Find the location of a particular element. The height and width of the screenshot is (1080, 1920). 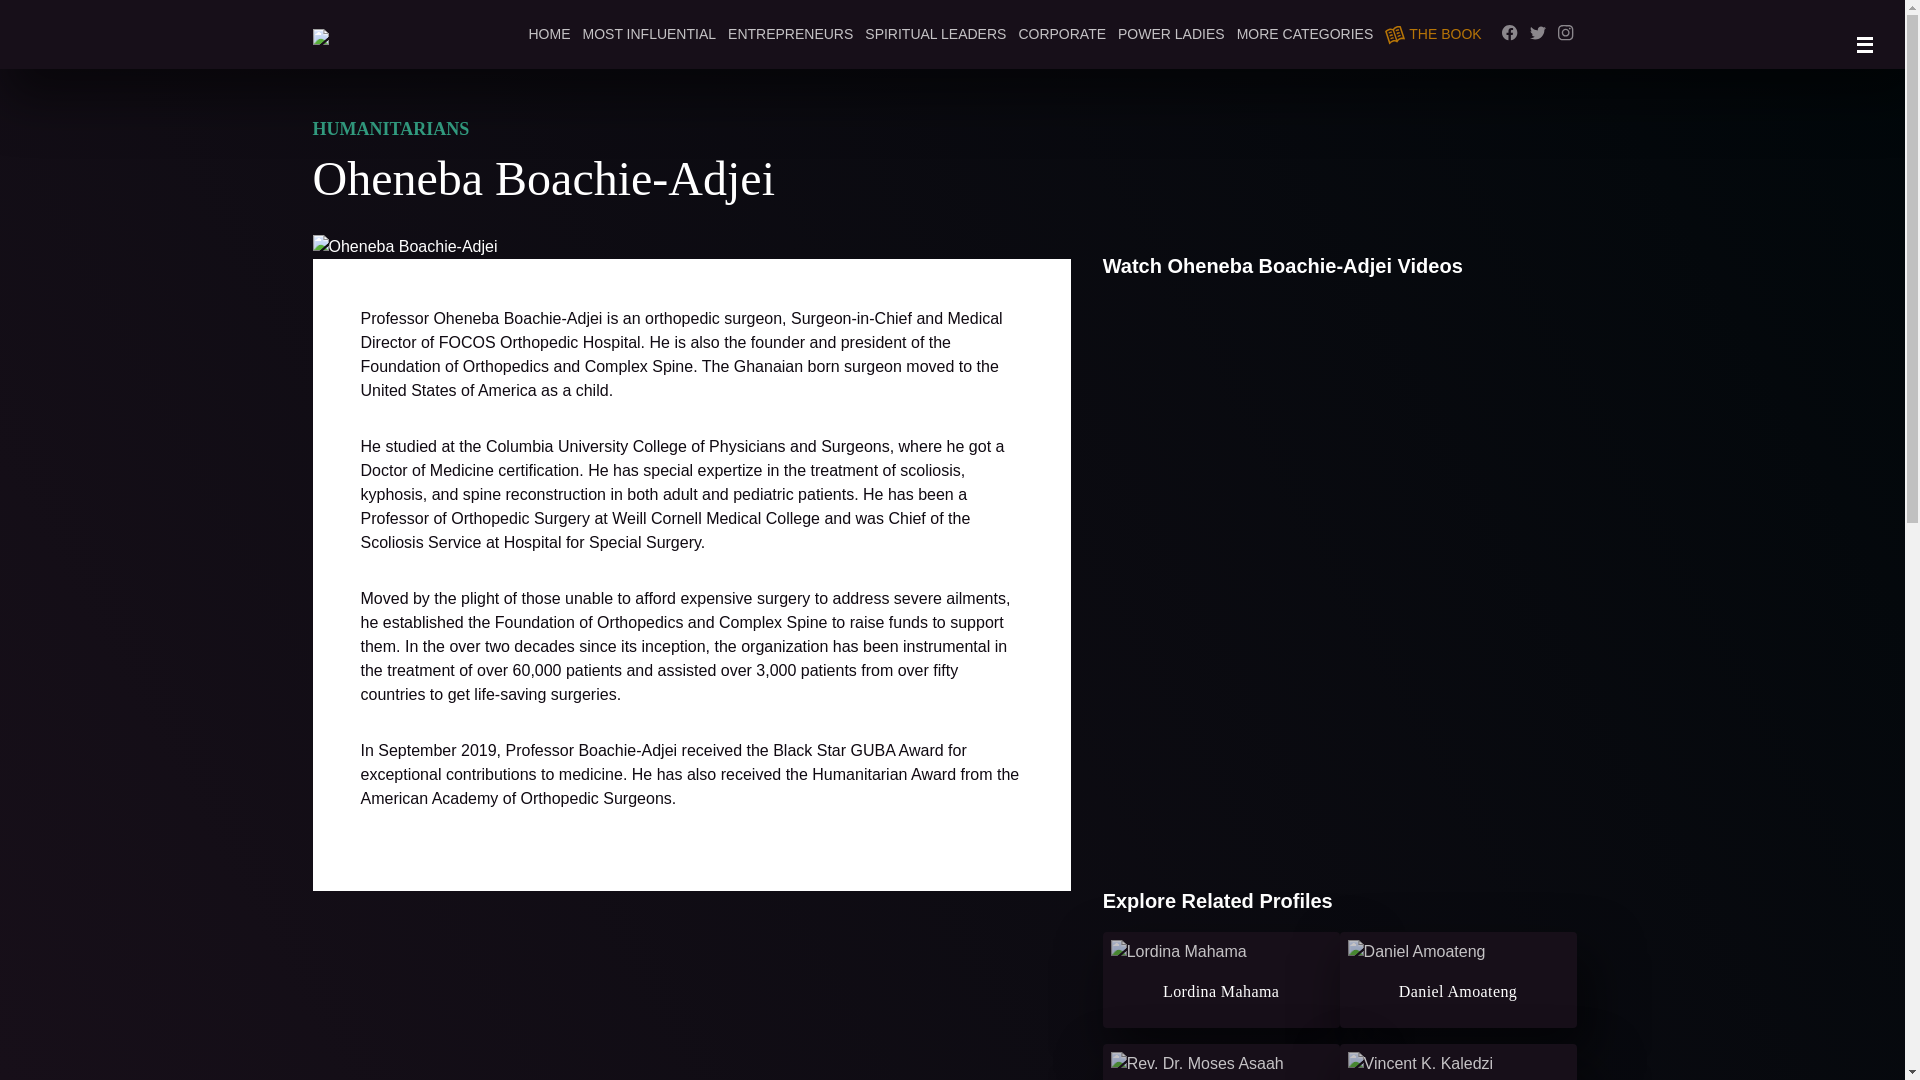

POWER LADIES is located at coordinates (1170, 34).